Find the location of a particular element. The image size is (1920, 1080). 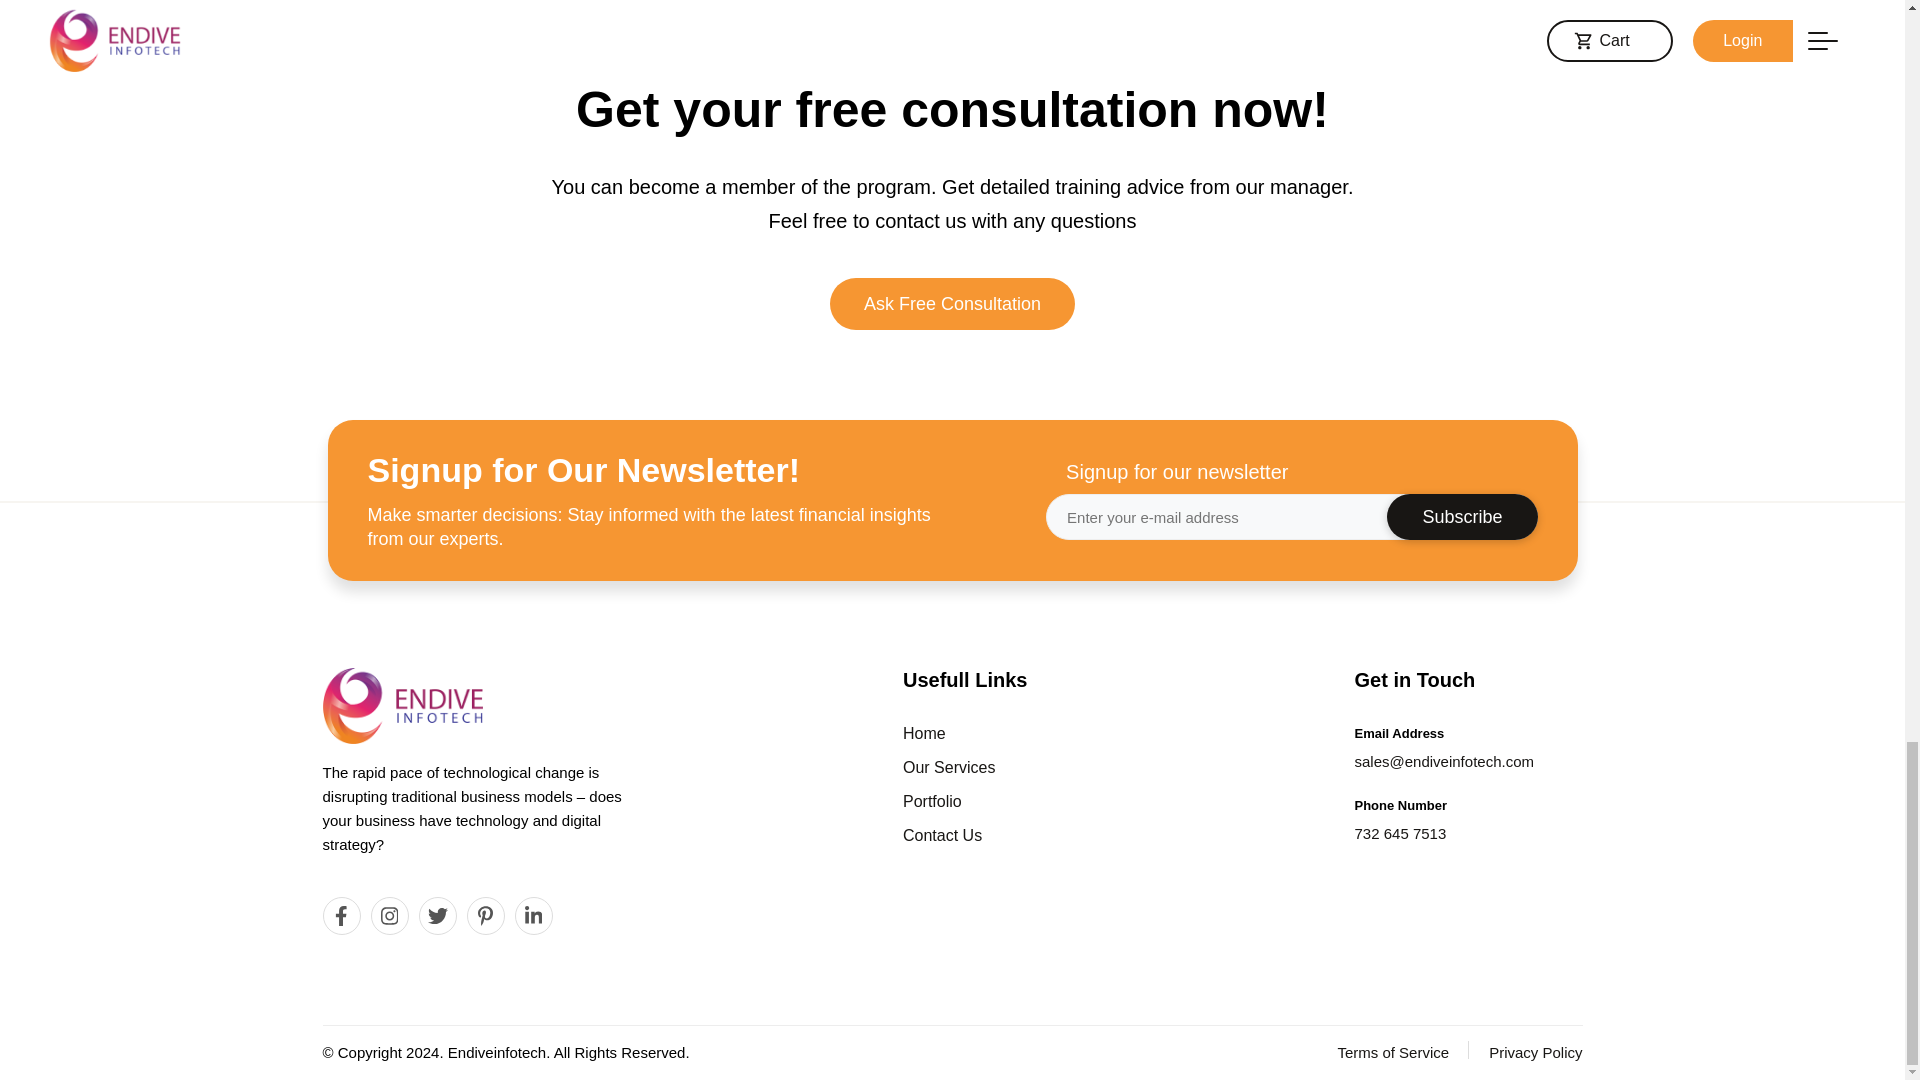

Subscribe is located at coordinates (1462, 516).